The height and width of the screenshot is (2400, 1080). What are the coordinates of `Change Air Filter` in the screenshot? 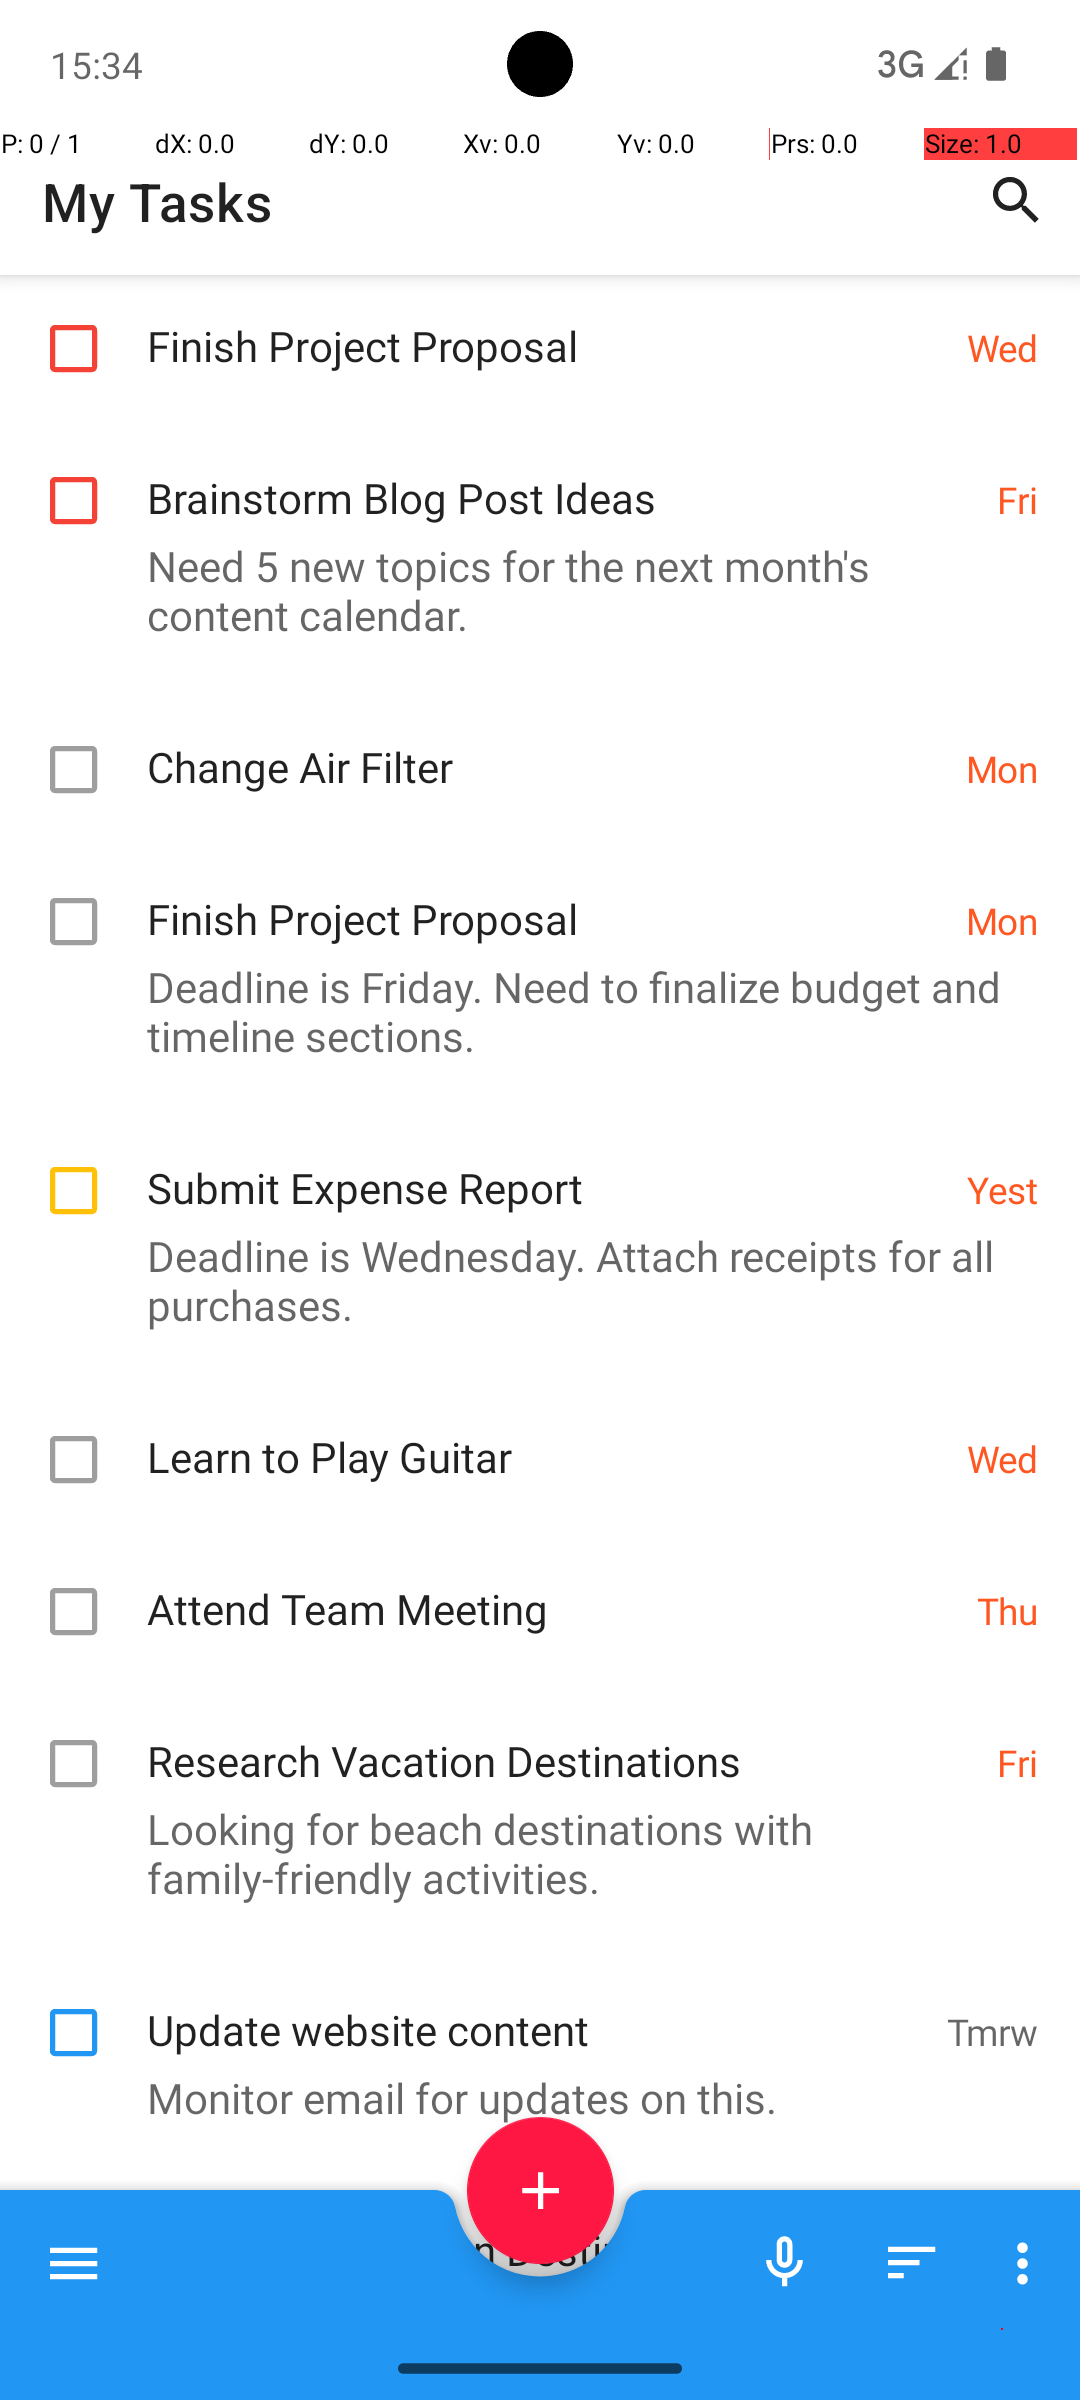 It's located at (546, 746).